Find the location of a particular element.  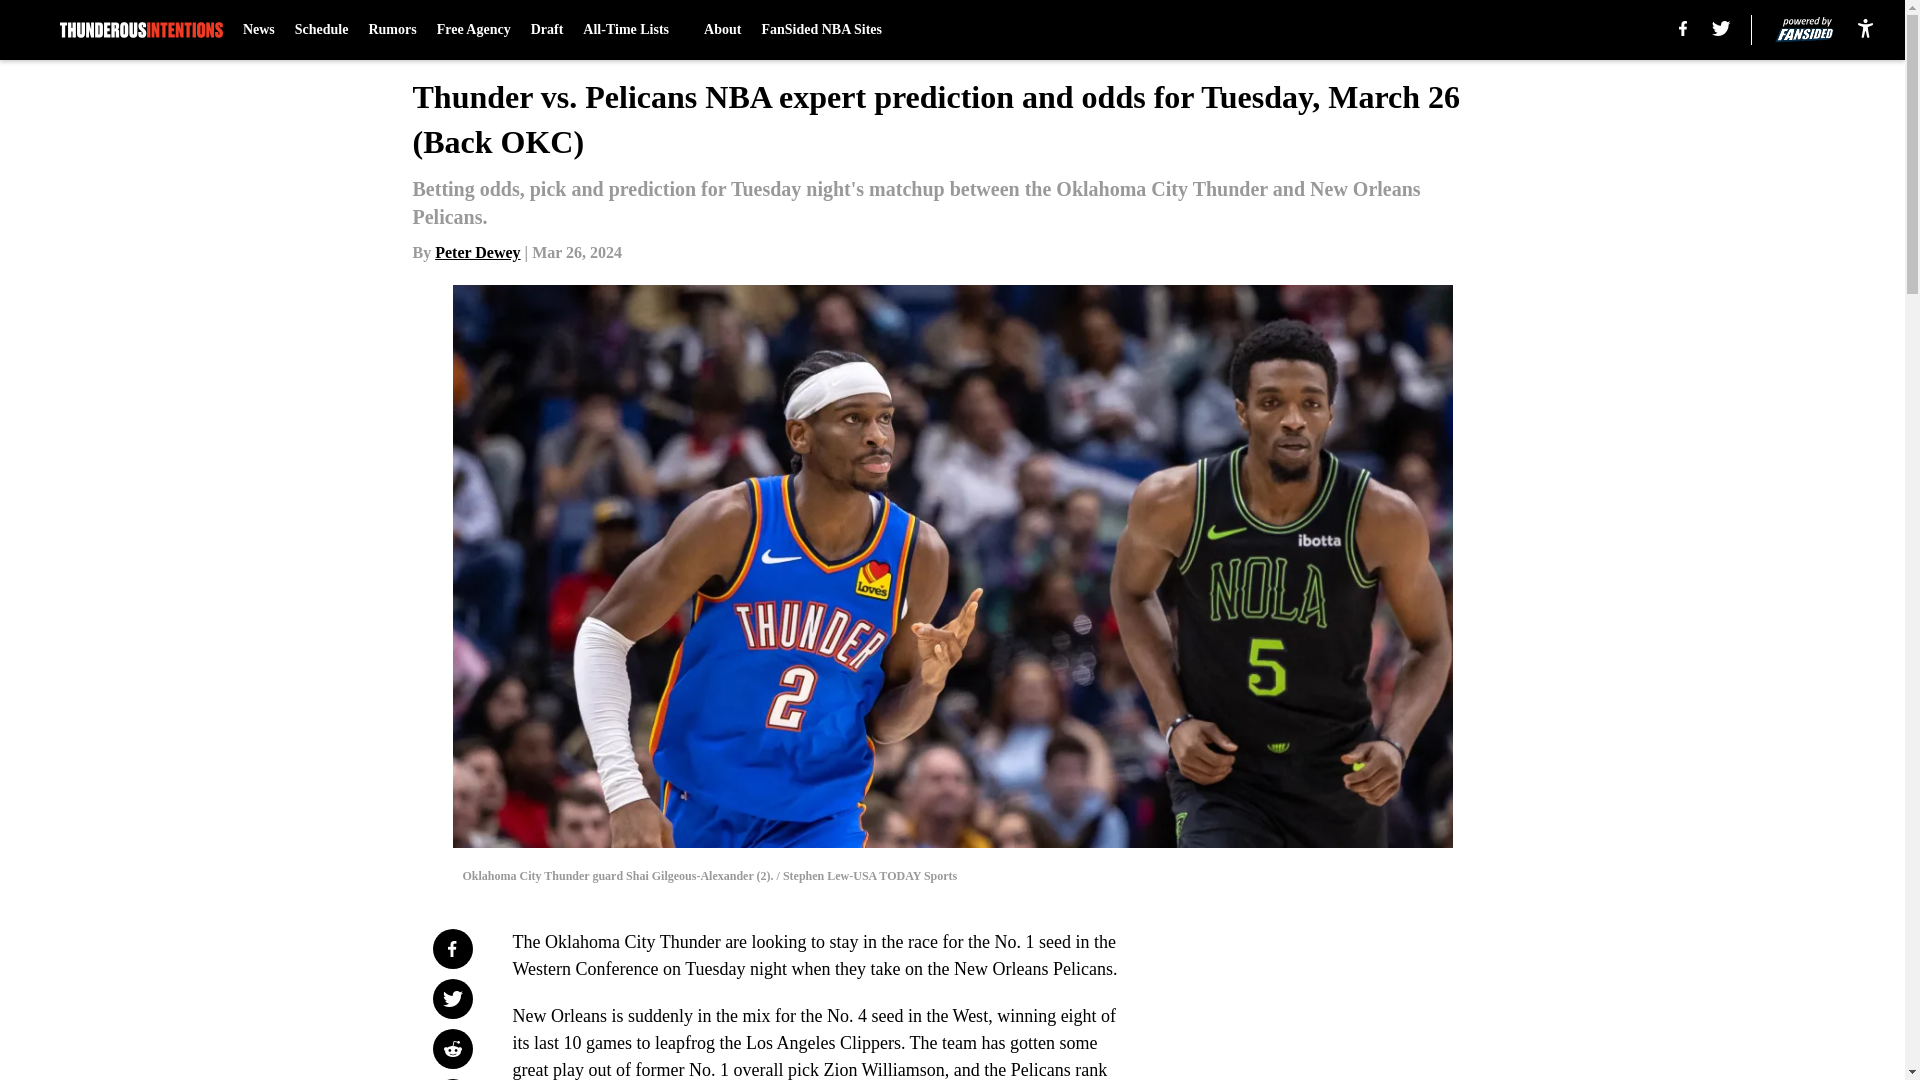

Peter Dewey is located at coordinates (478, 252).